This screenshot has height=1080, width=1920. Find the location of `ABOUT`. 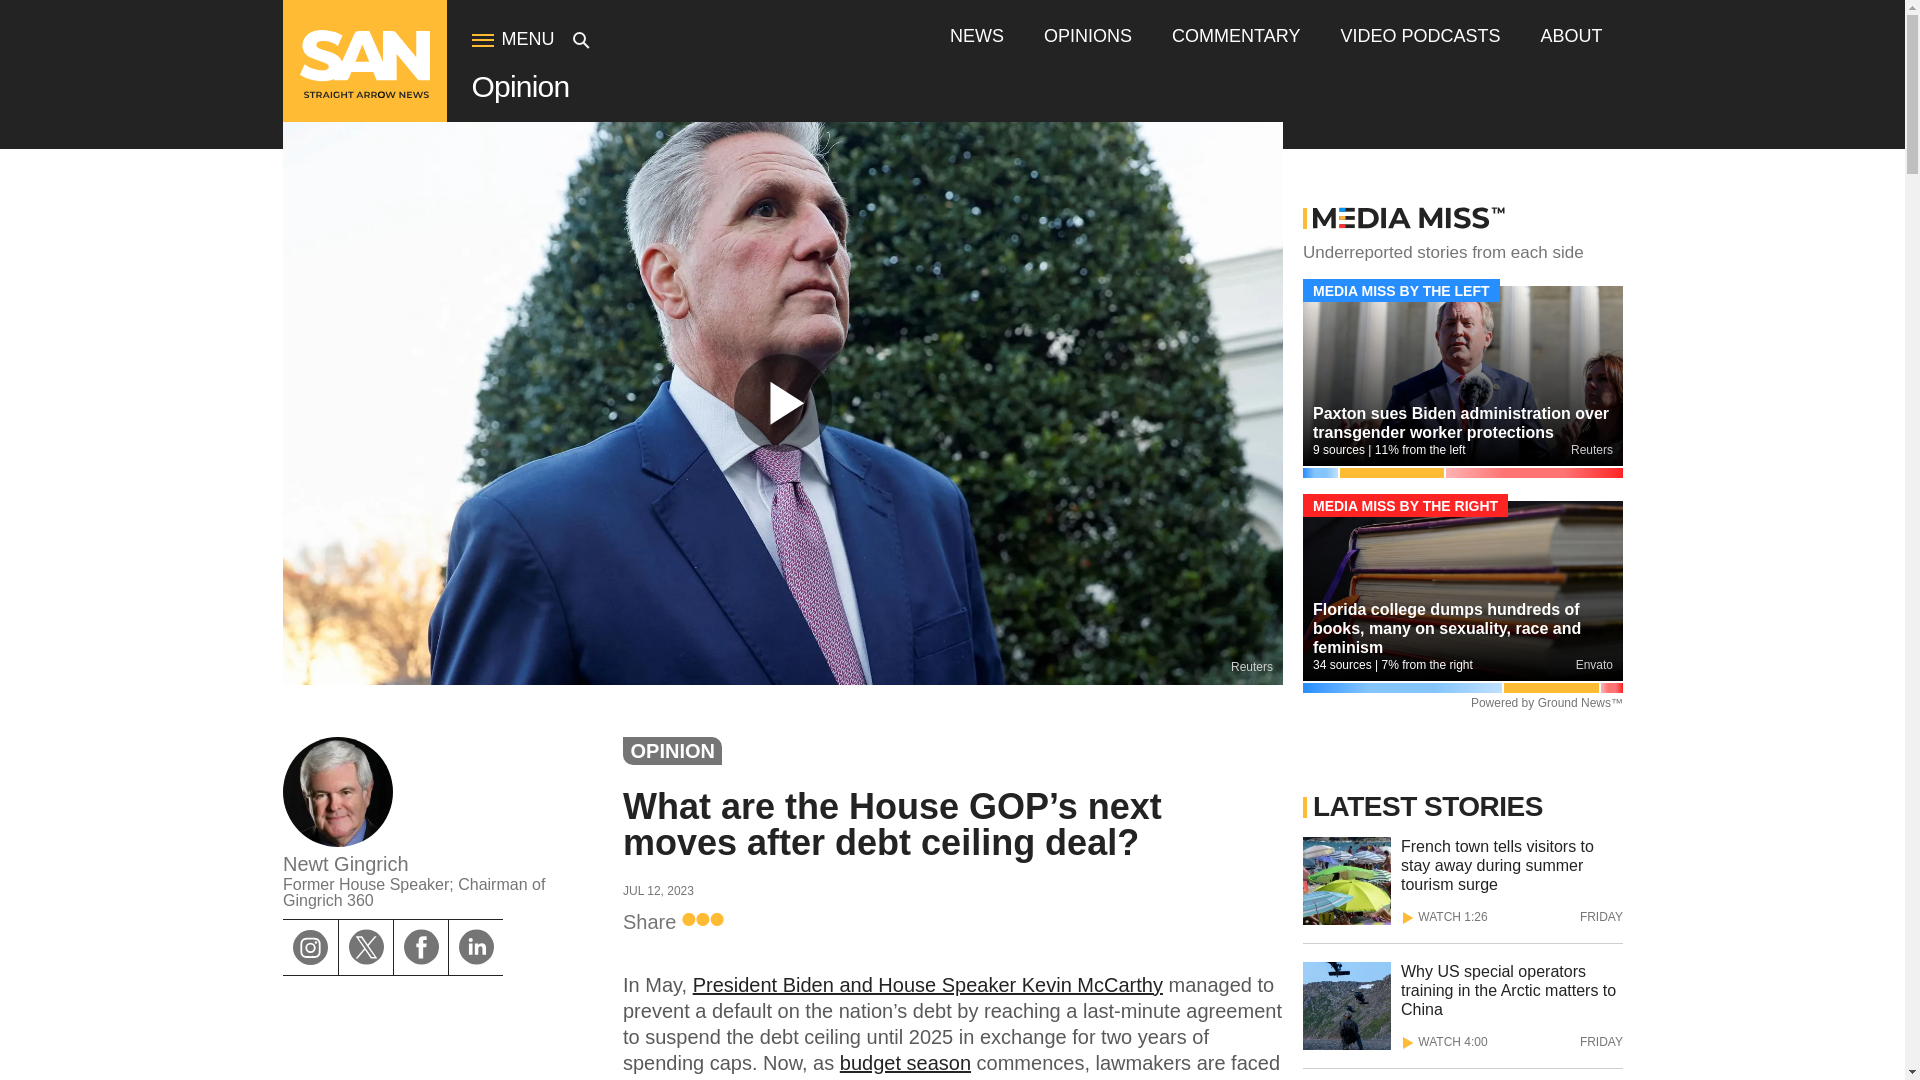

ABOUT is located at coordinates (1570, 36).